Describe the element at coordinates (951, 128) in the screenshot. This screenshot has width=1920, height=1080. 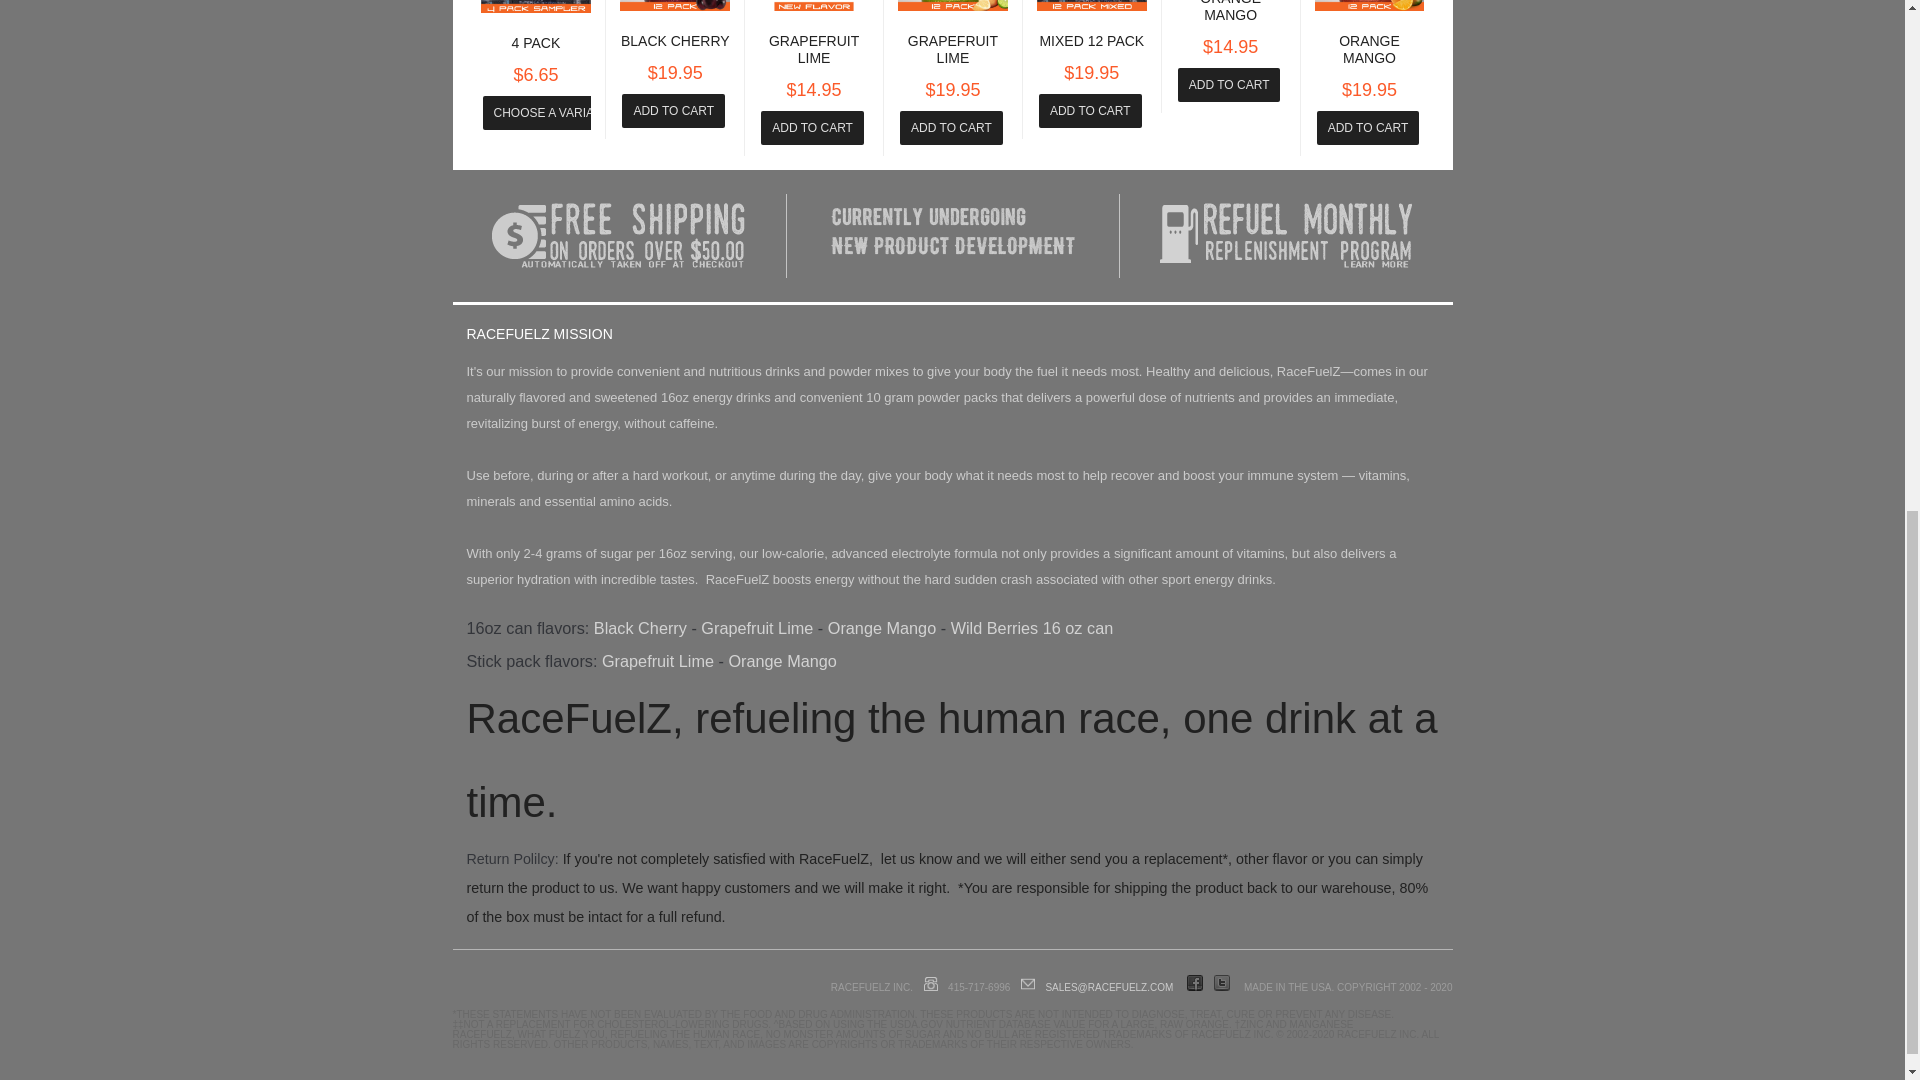
I see `Add to Cart` at that location.